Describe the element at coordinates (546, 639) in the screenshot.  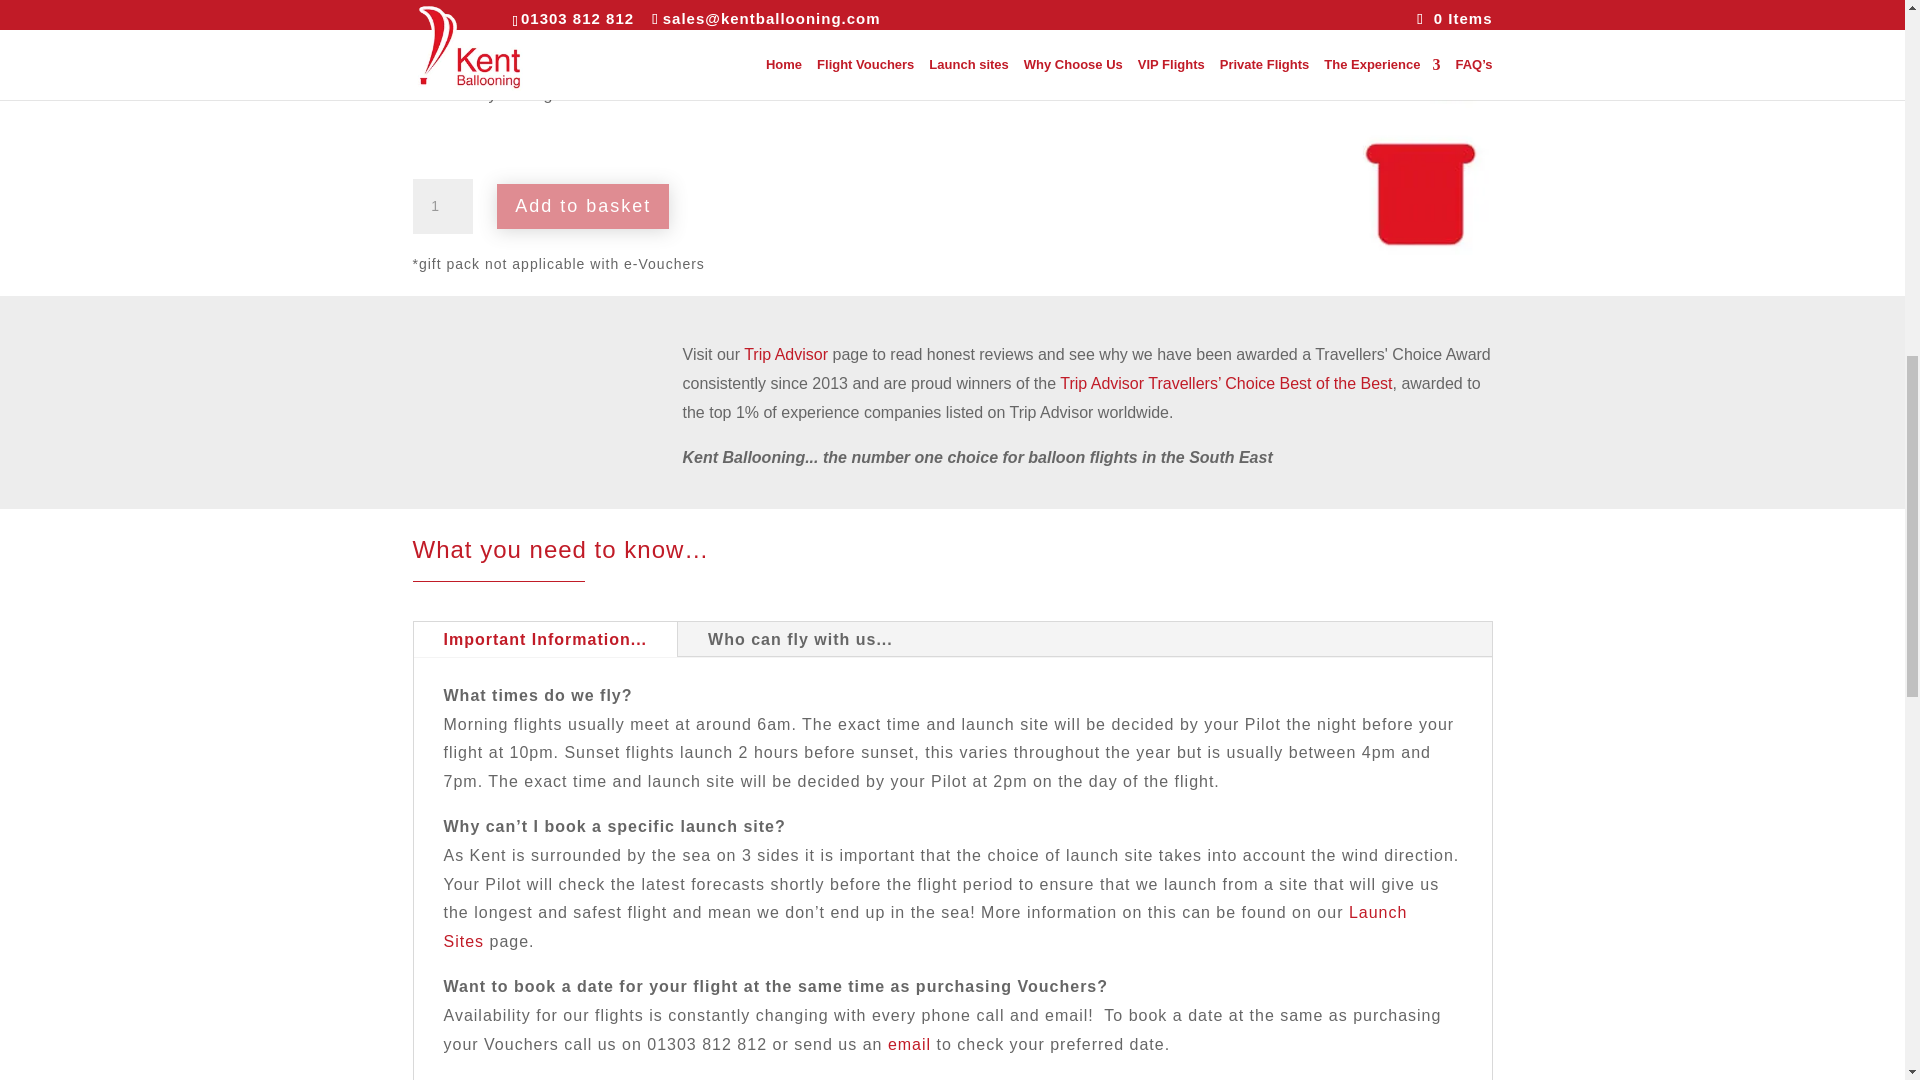
I see `Important Information...` at that location.